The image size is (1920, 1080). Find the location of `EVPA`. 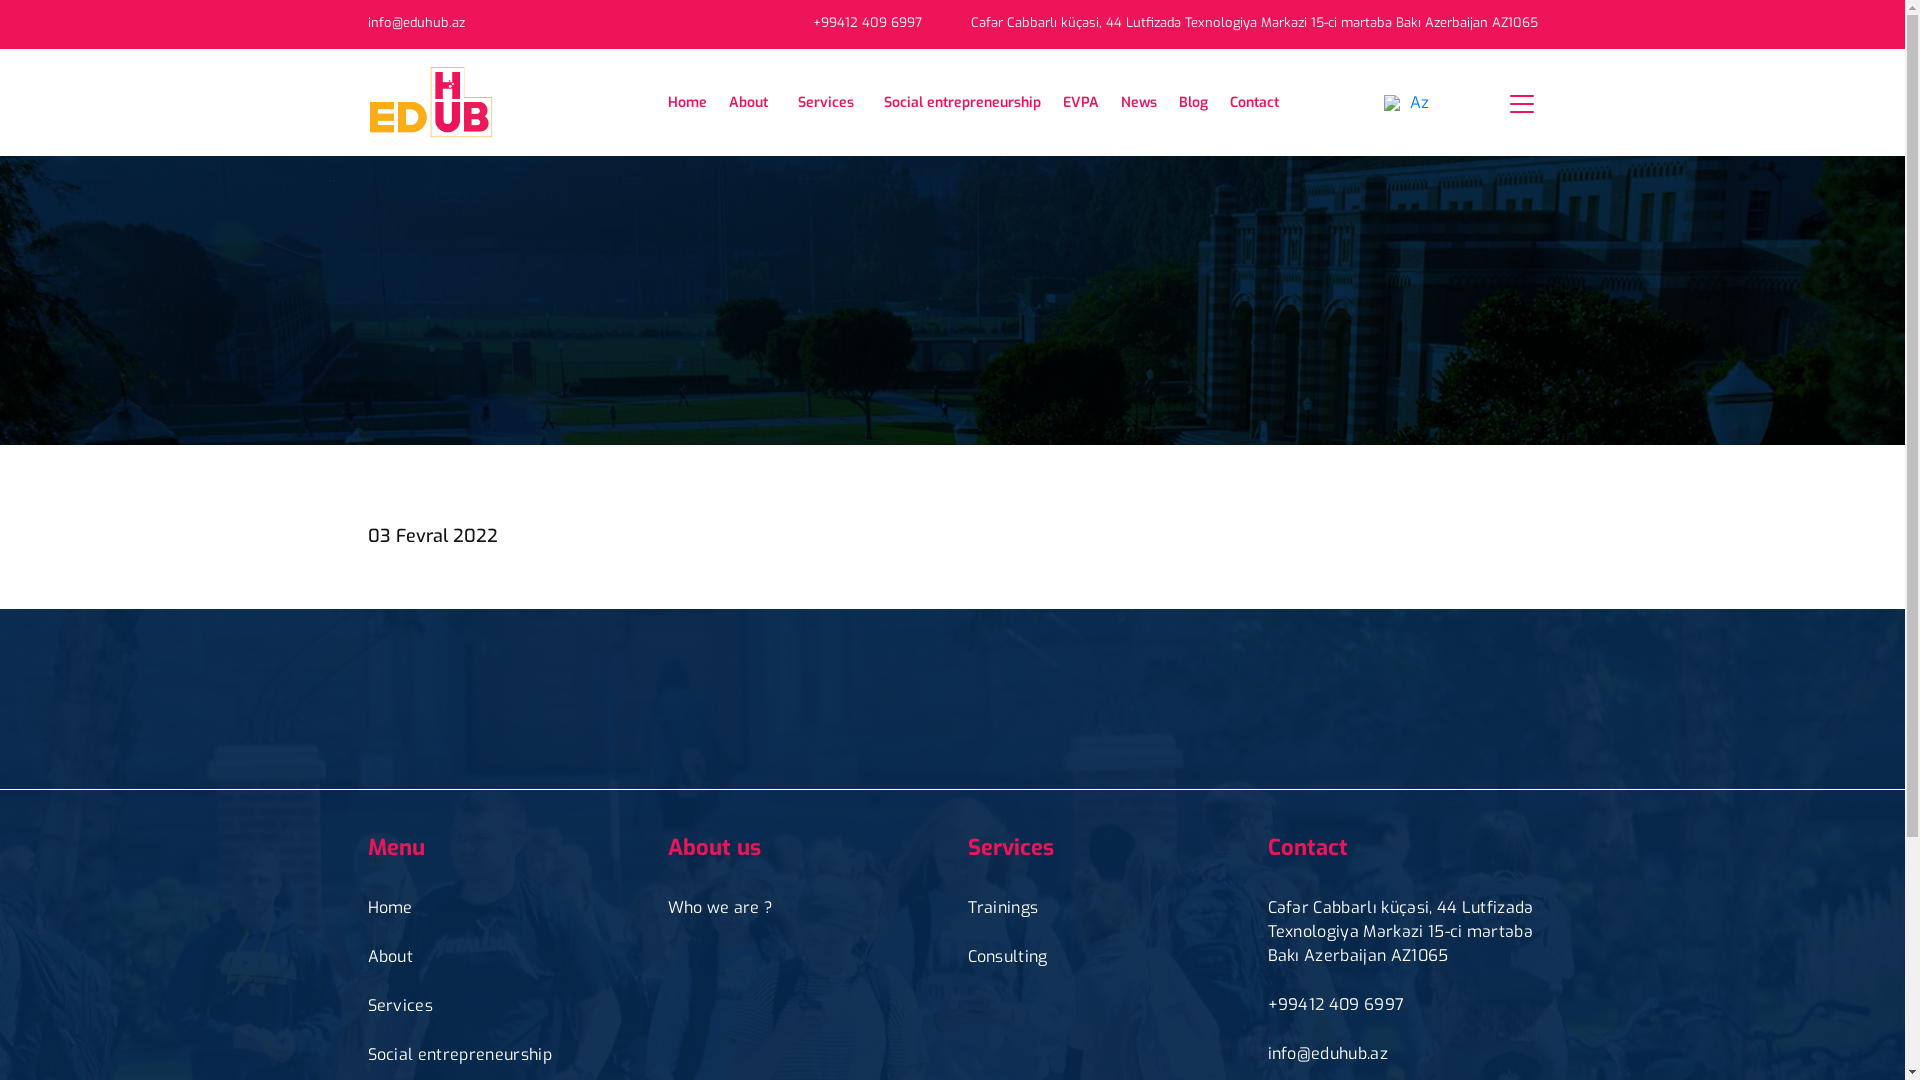

EVPA is located at coordinates (1080, 102).